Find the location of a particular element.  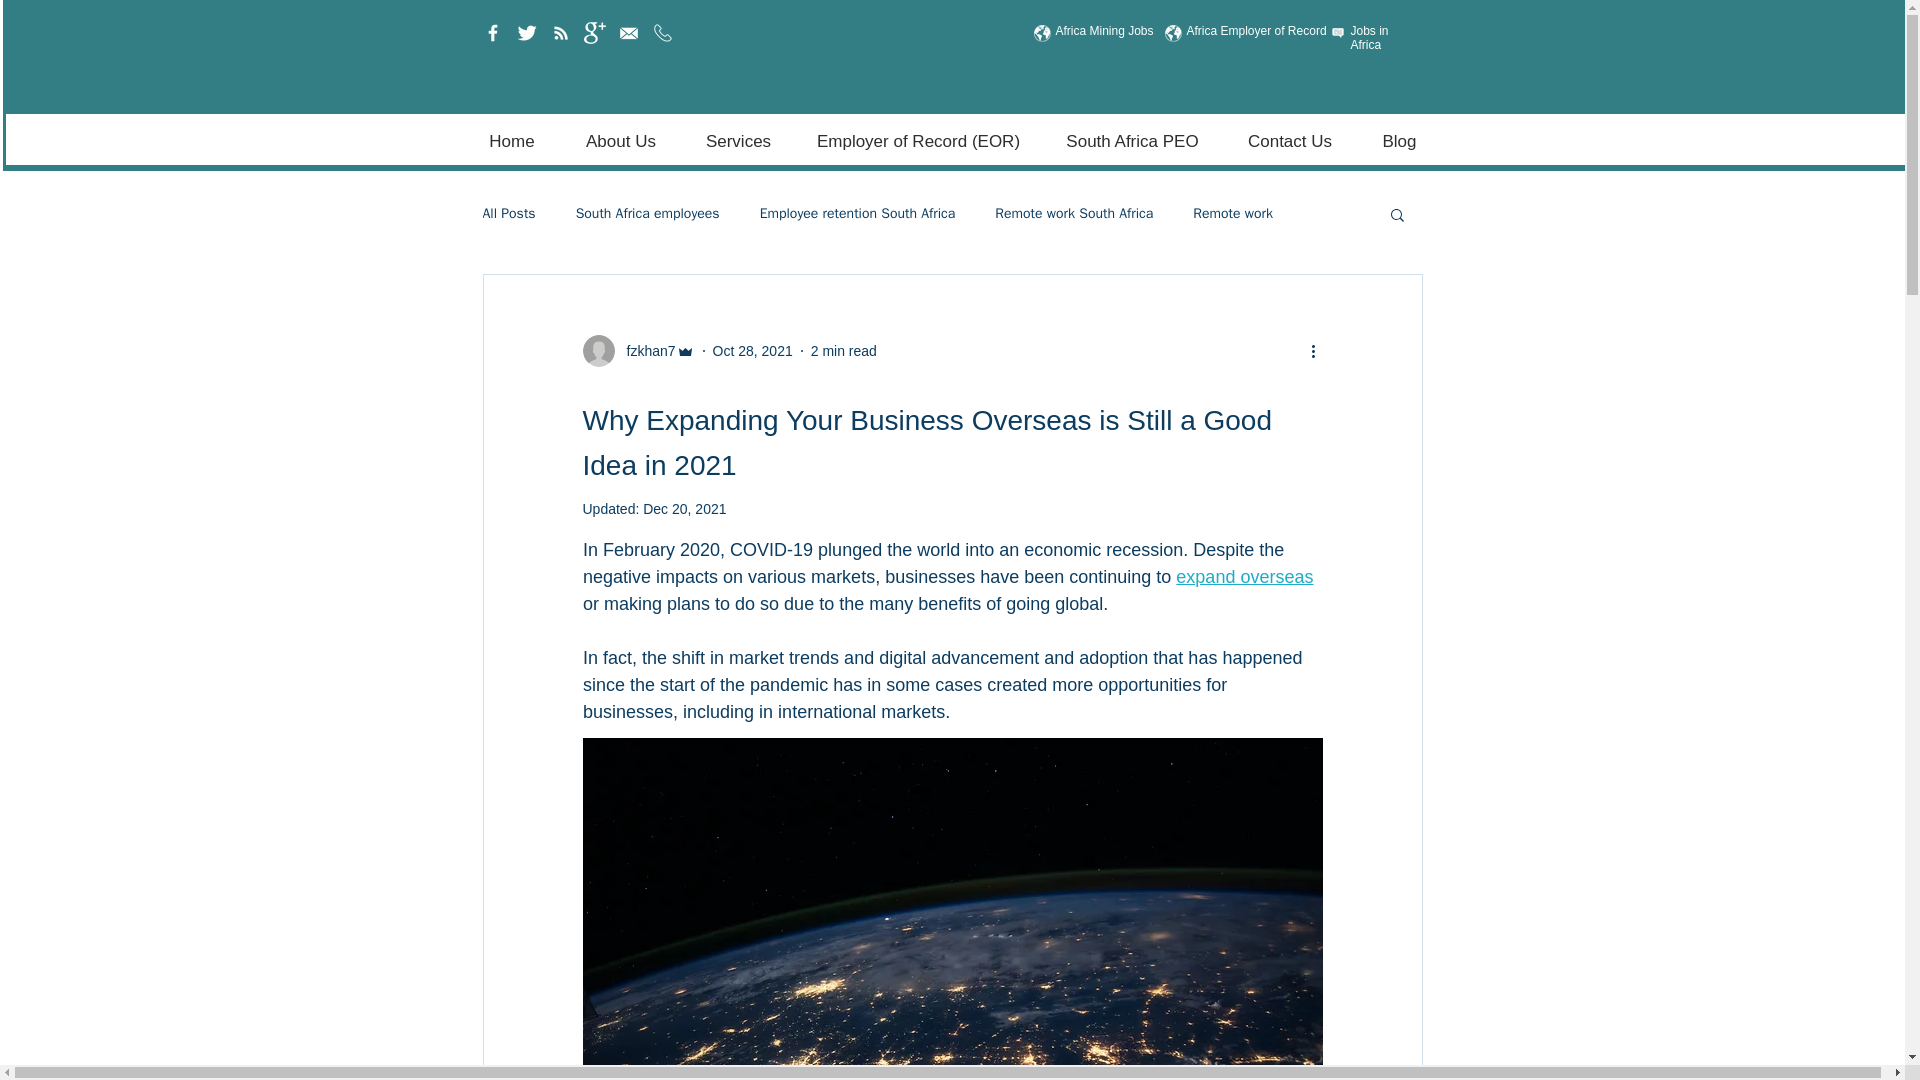

Remote work is located at coordinates (1232, 214).